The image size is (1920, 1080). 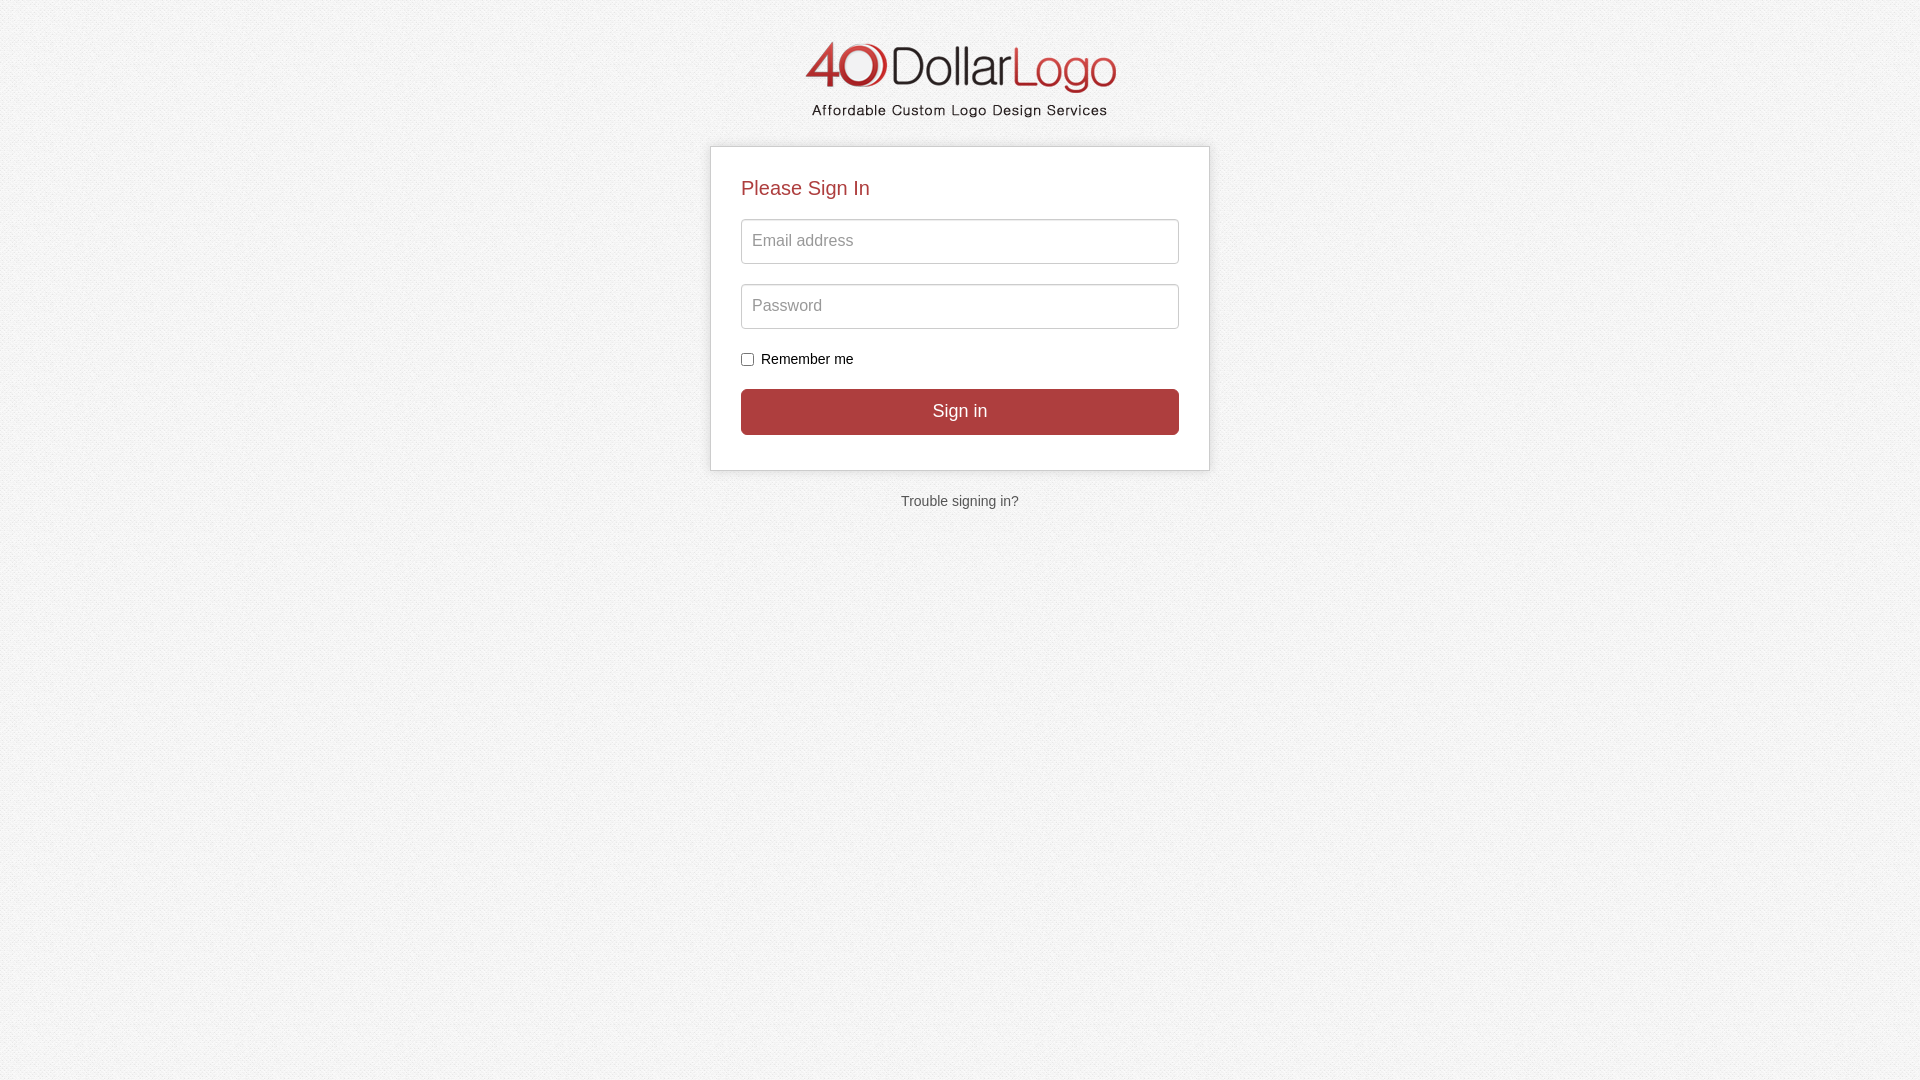 What do you see at coordinates (960, 500) in the screenshot?
I see `Trouble signing in?` at bounding box center [960, 500].